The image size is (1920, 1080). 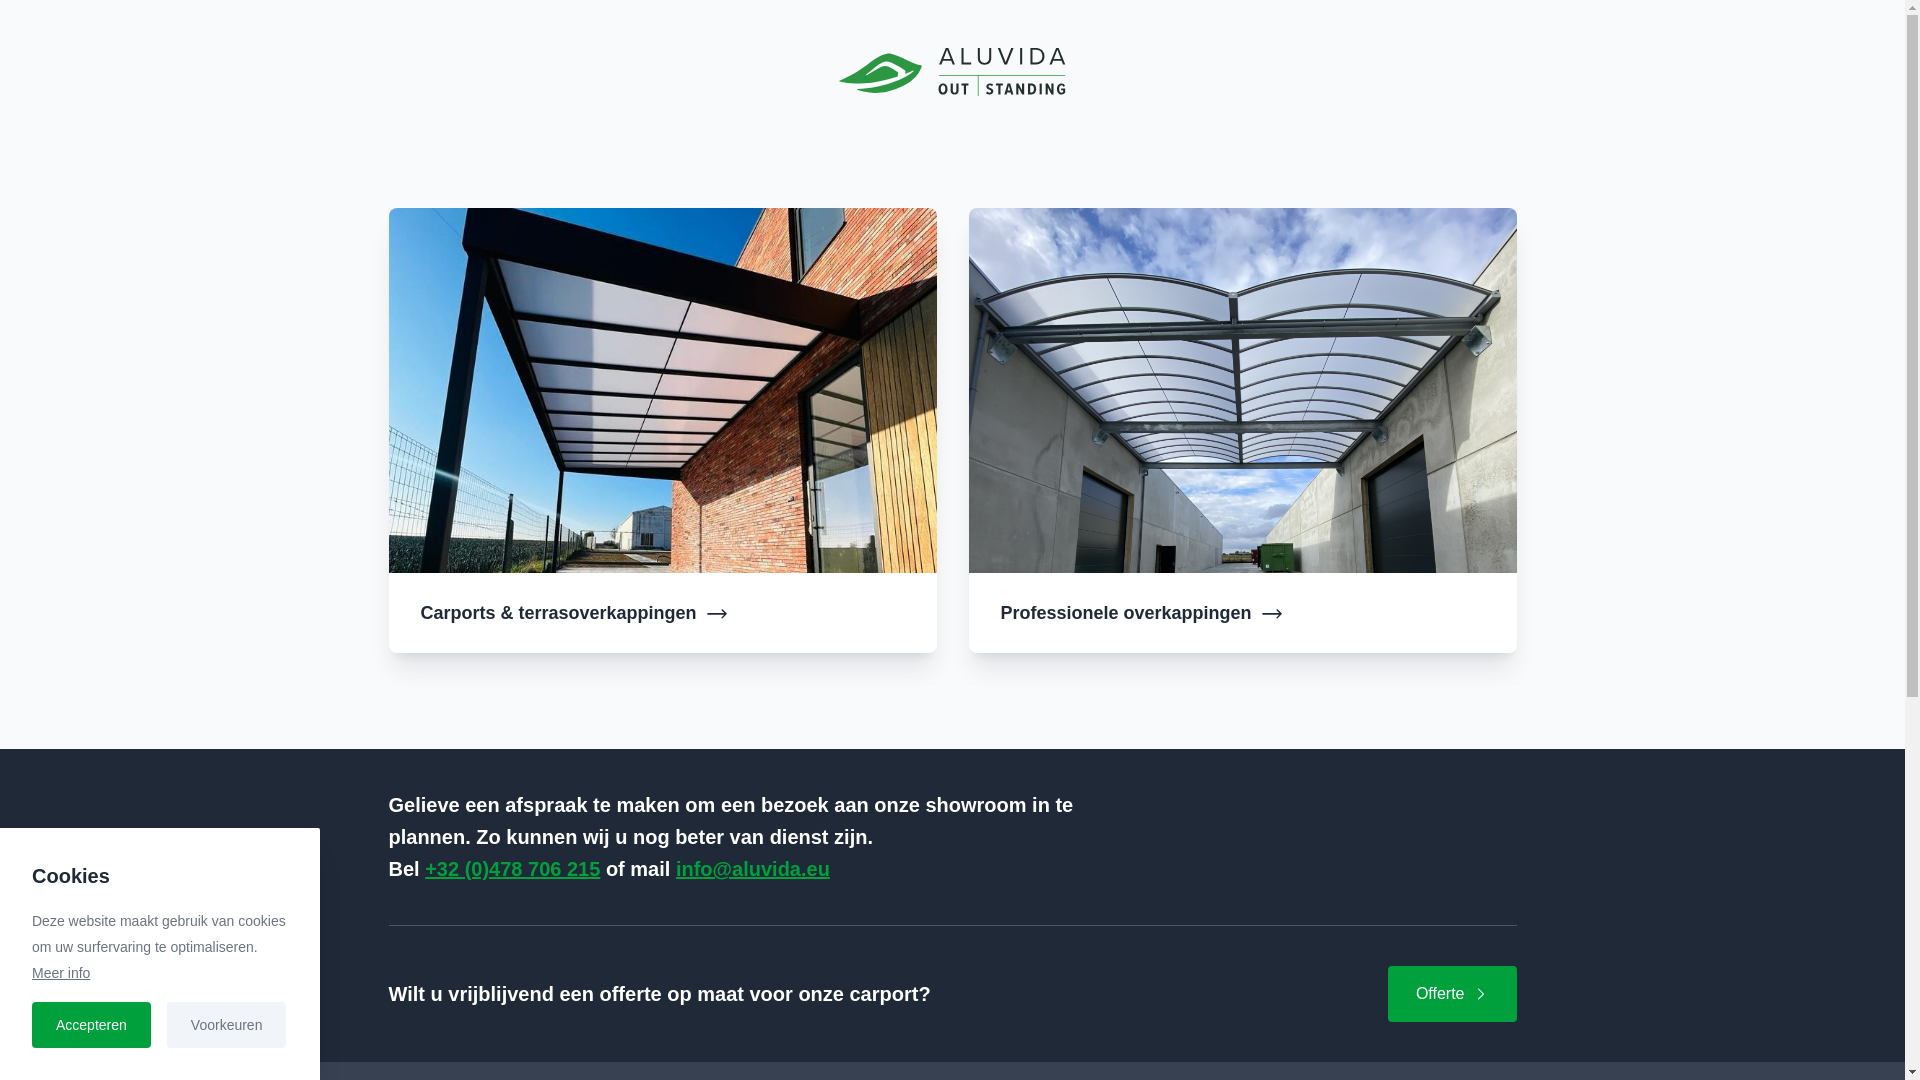 I want to click on Offerte, so click(x=1452, y=994).